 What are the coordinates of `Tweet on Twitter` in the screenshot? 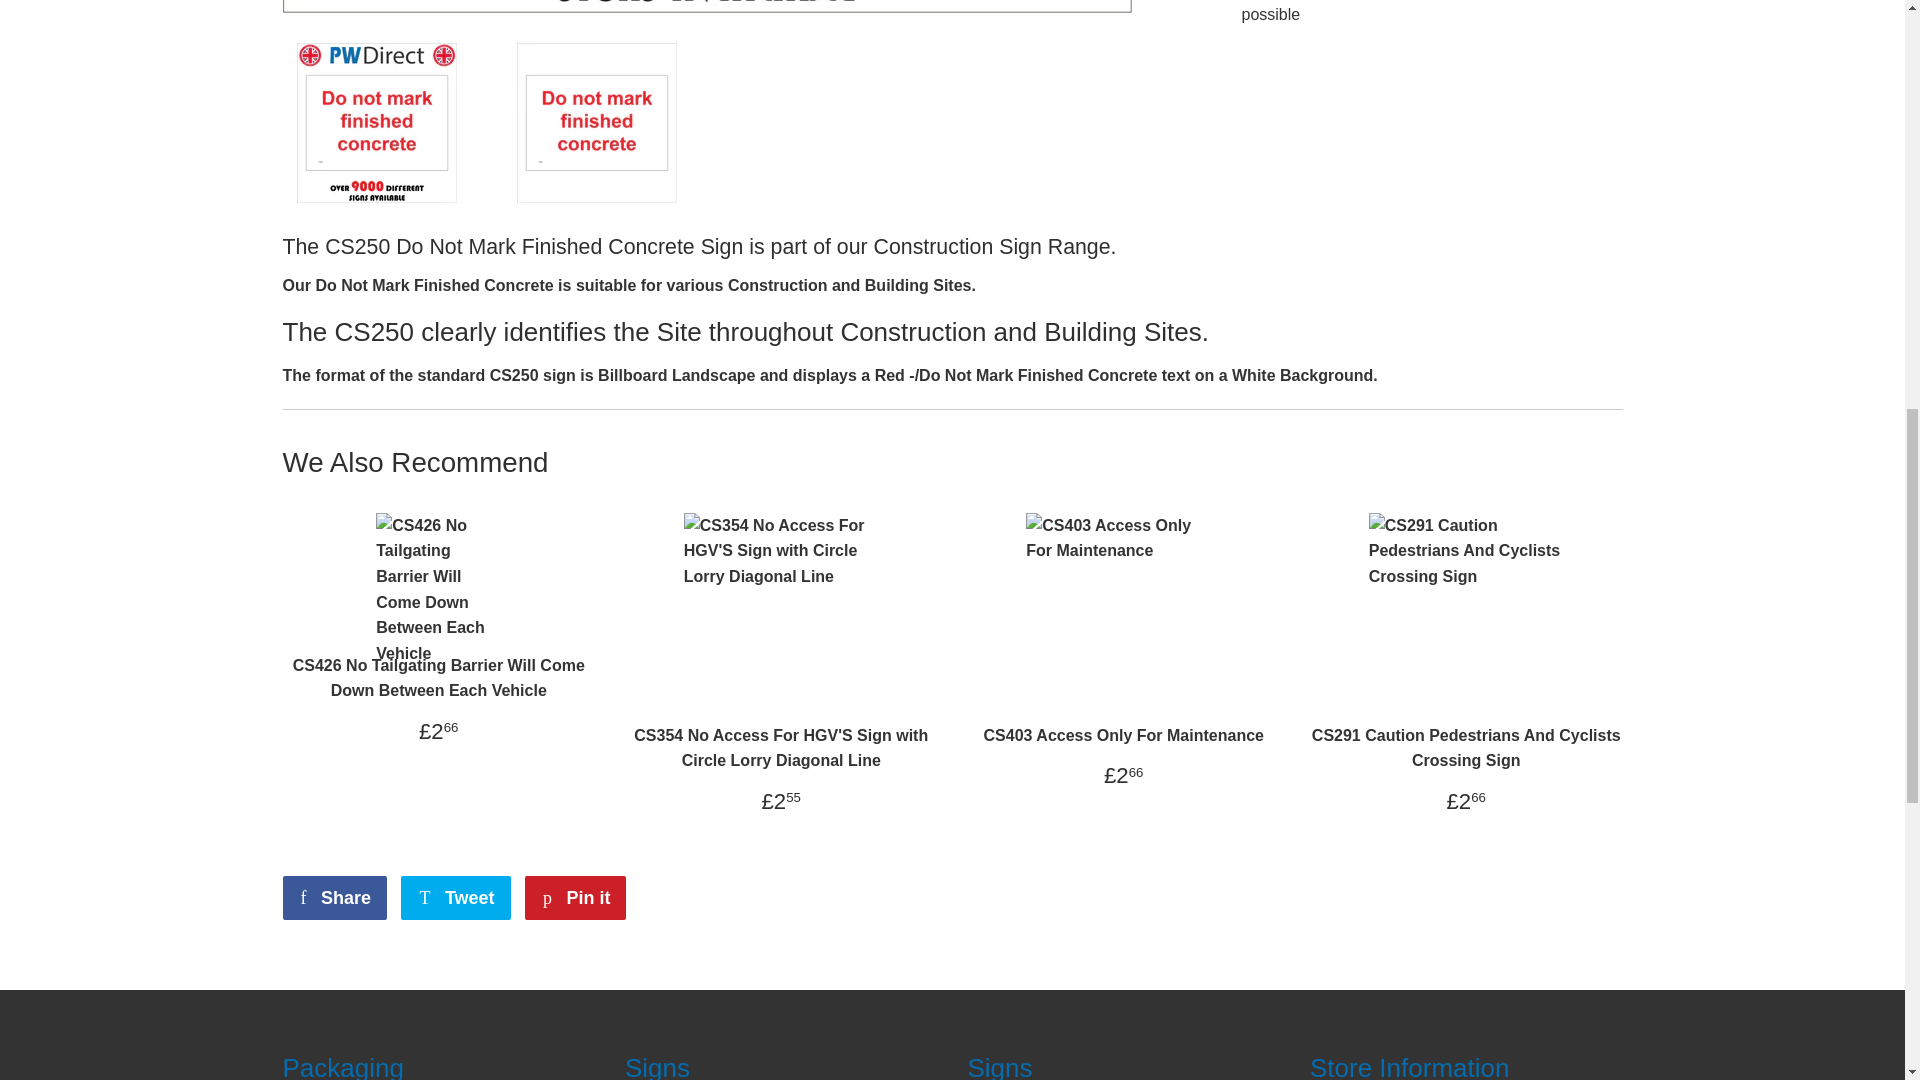 It's located at (456, 898).